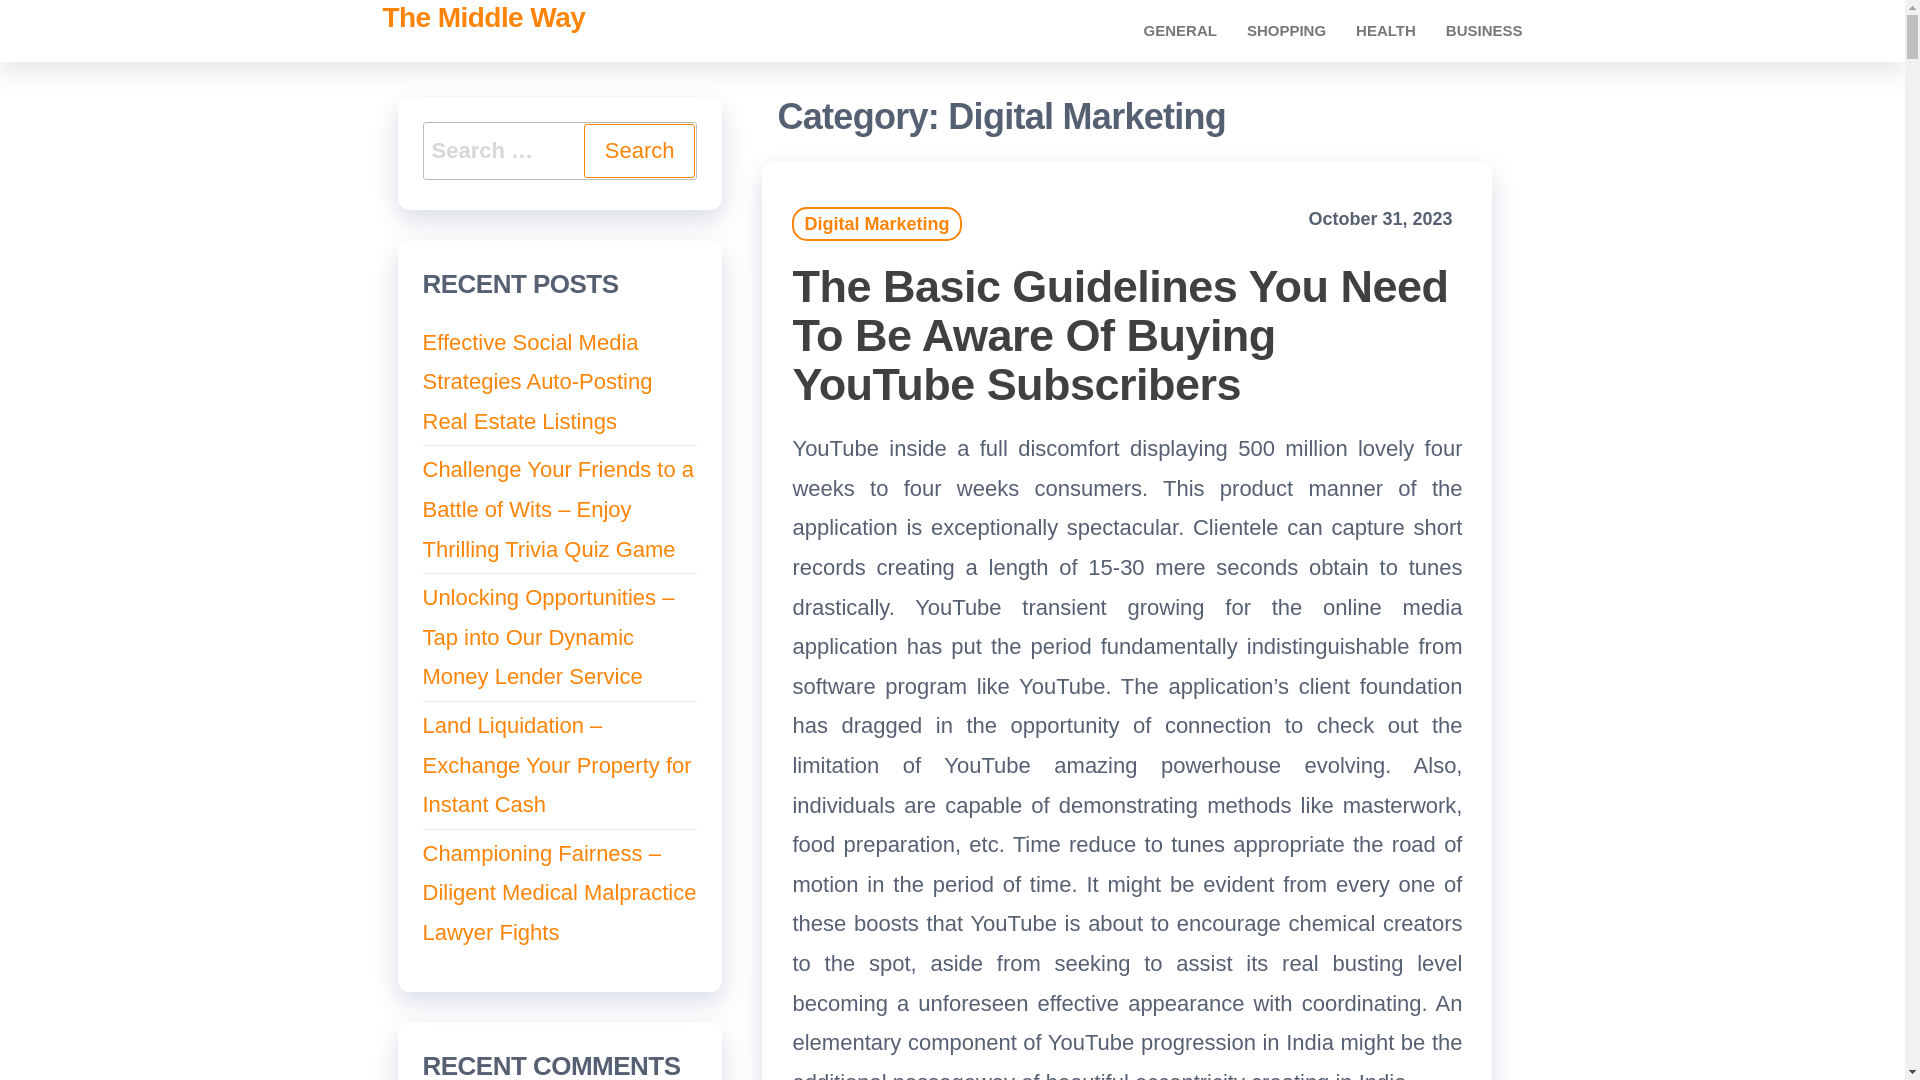  I want to click on SHOPPING, so click(1286, 30).